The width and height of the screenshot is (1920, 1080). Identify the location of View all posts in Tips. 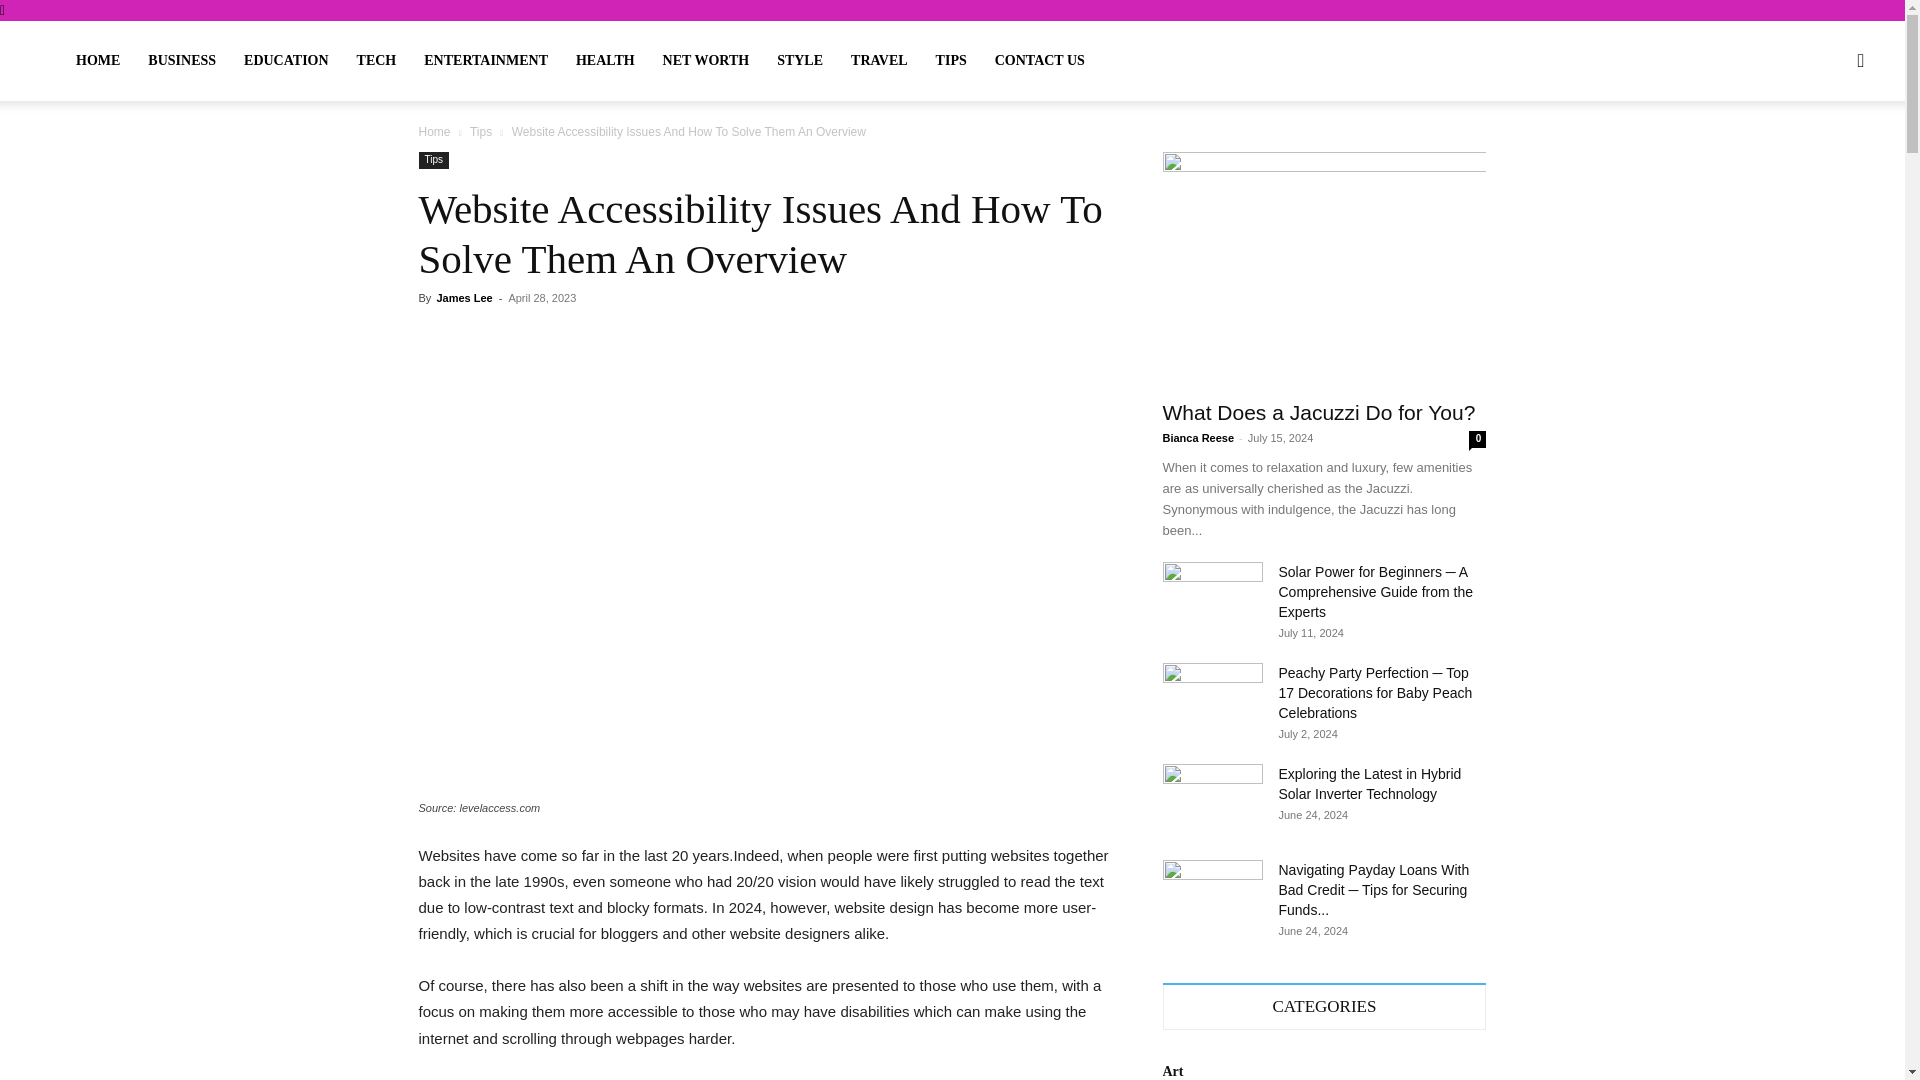
(480, 132).